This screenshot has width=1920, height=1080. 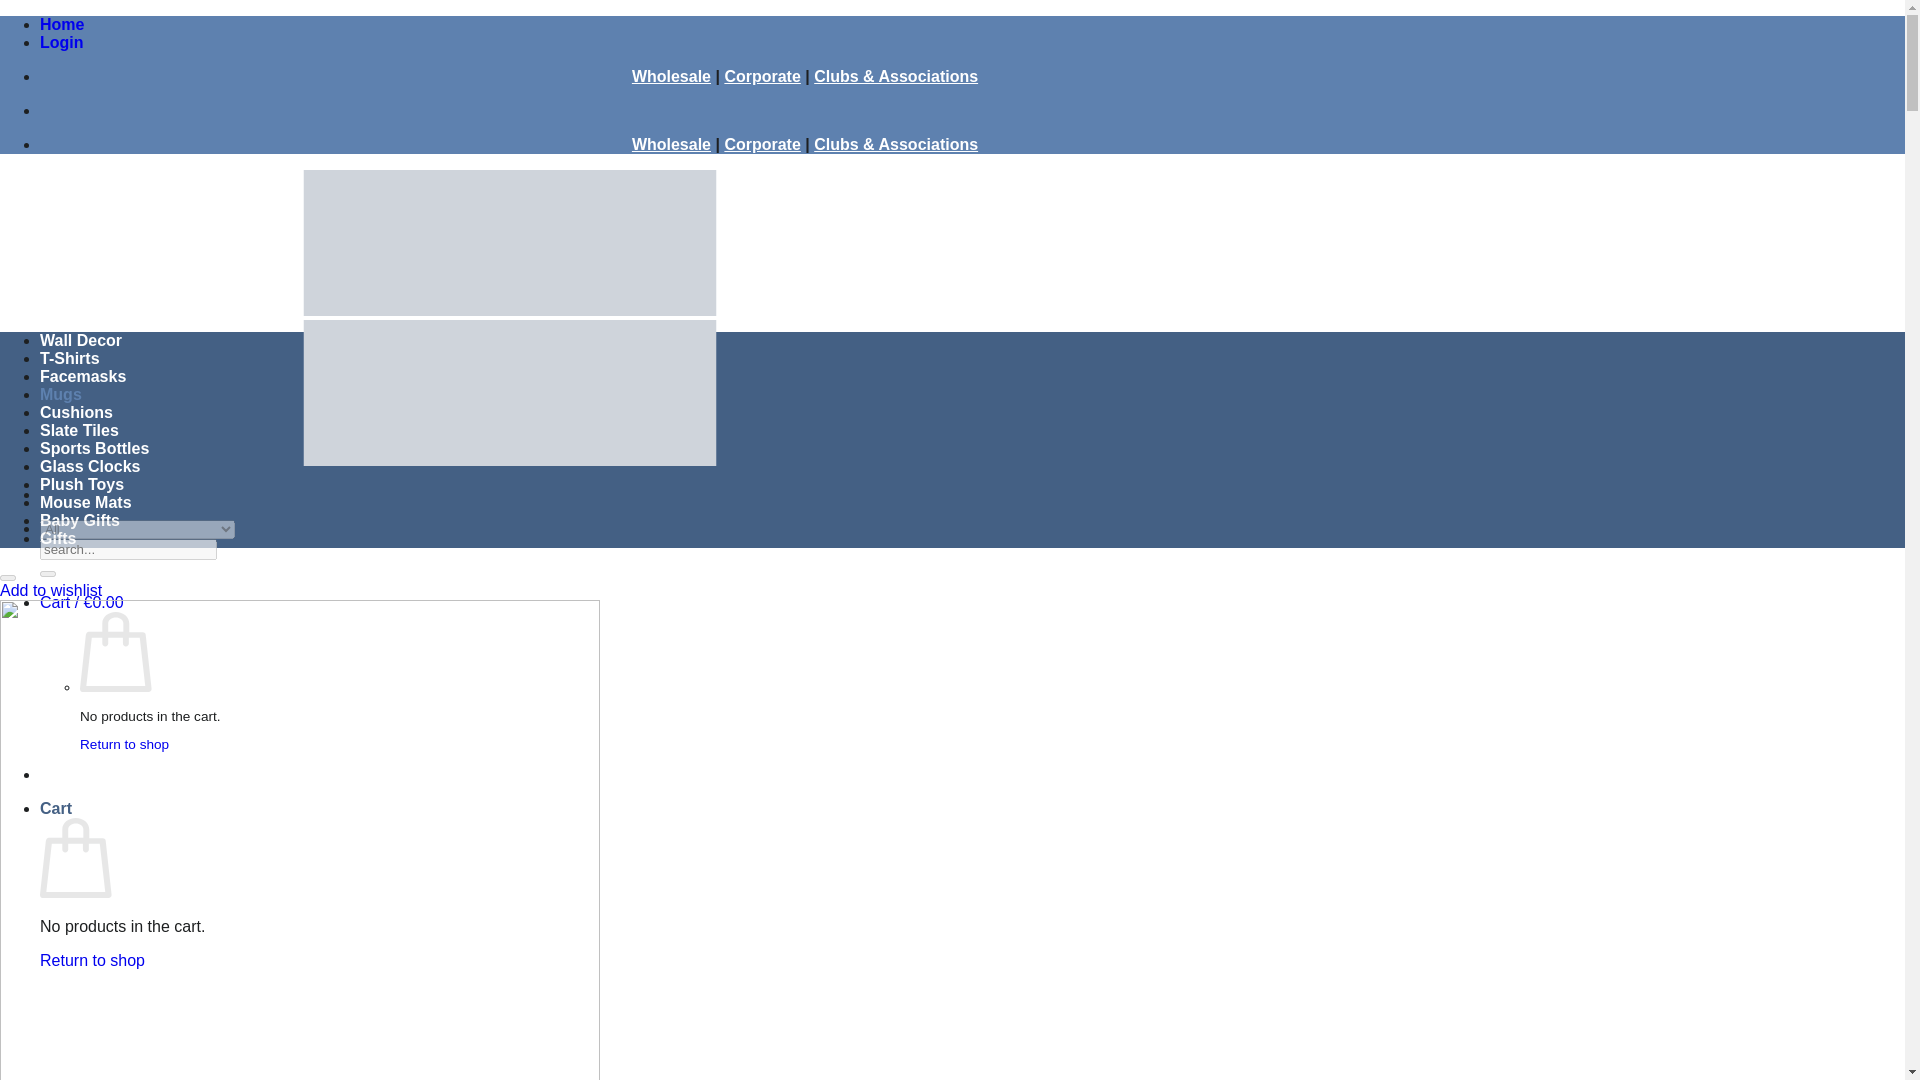 What do you see at coordinates (86, 502) in the screenshot?
I see `Mouse Mats` at bounding box center [86, 502].